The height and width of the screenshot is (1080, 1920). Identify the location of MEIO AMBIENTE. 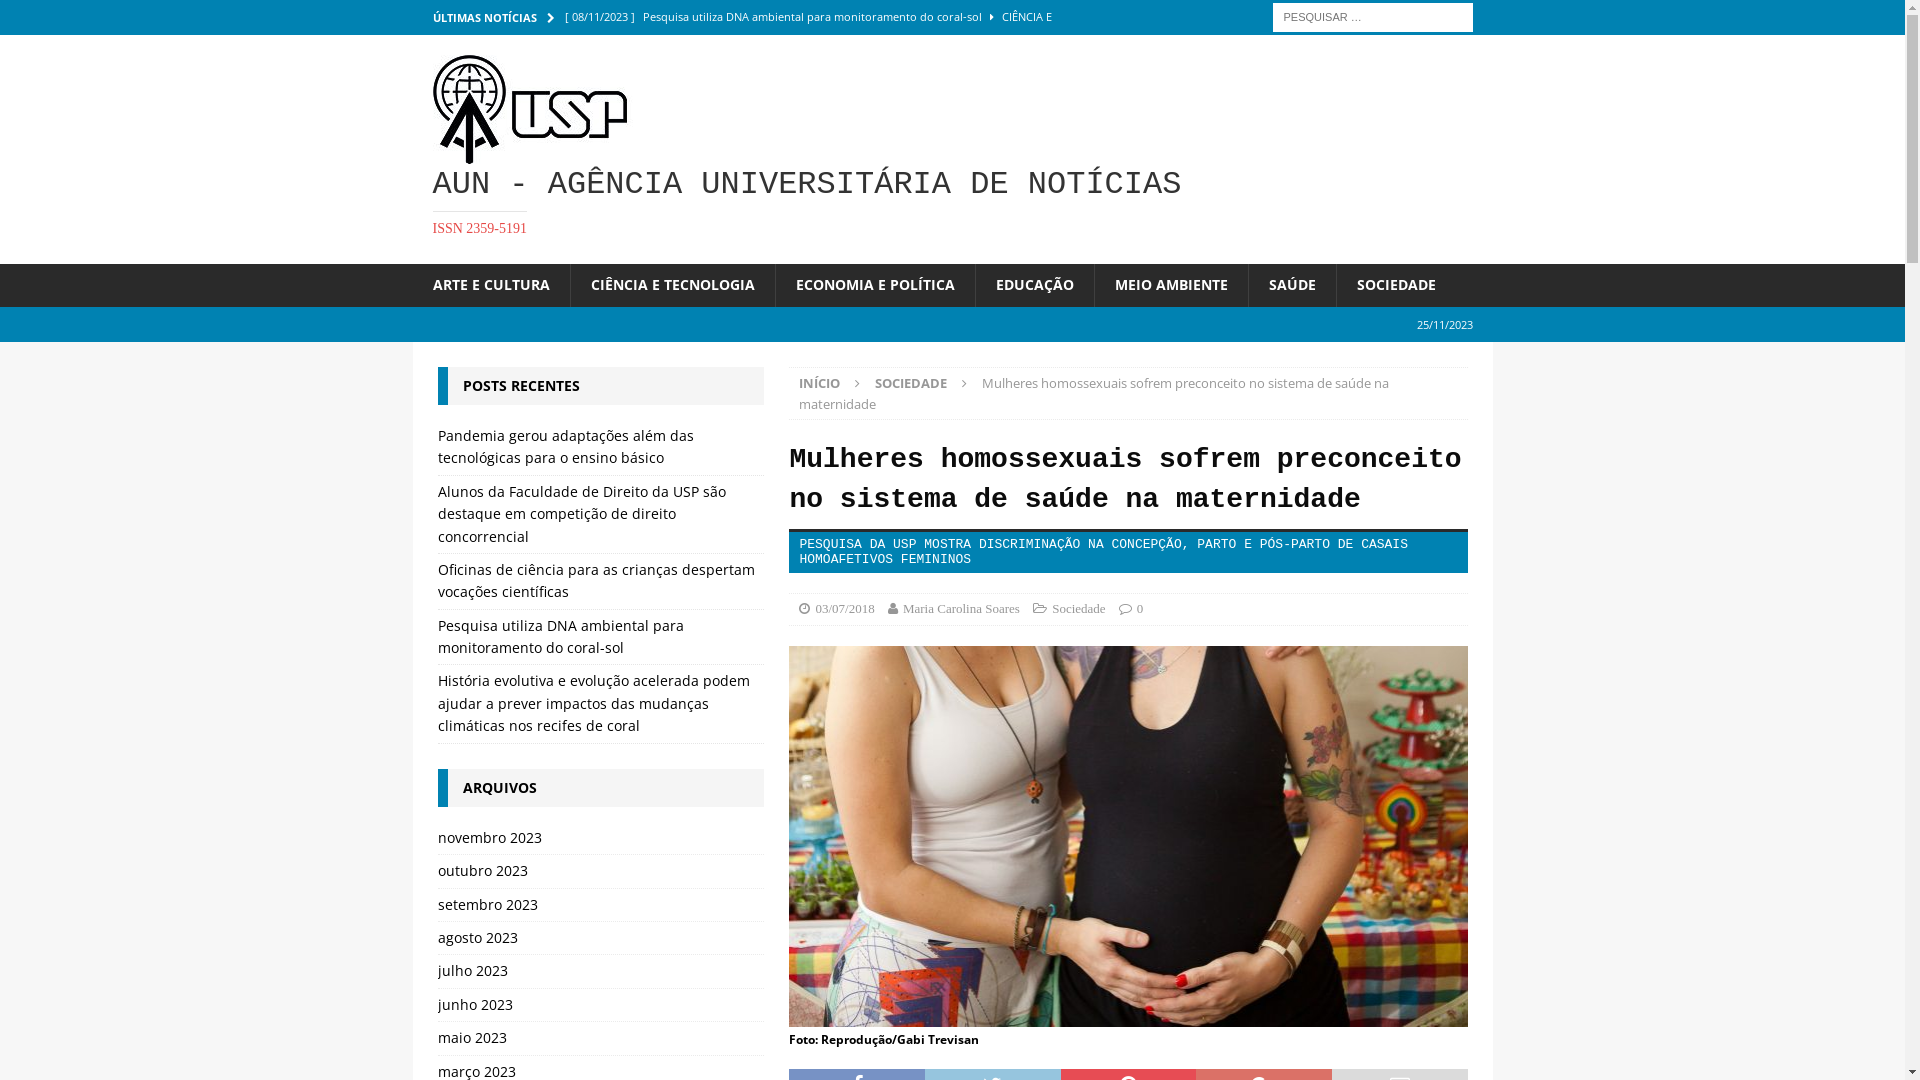
(1171, 285).